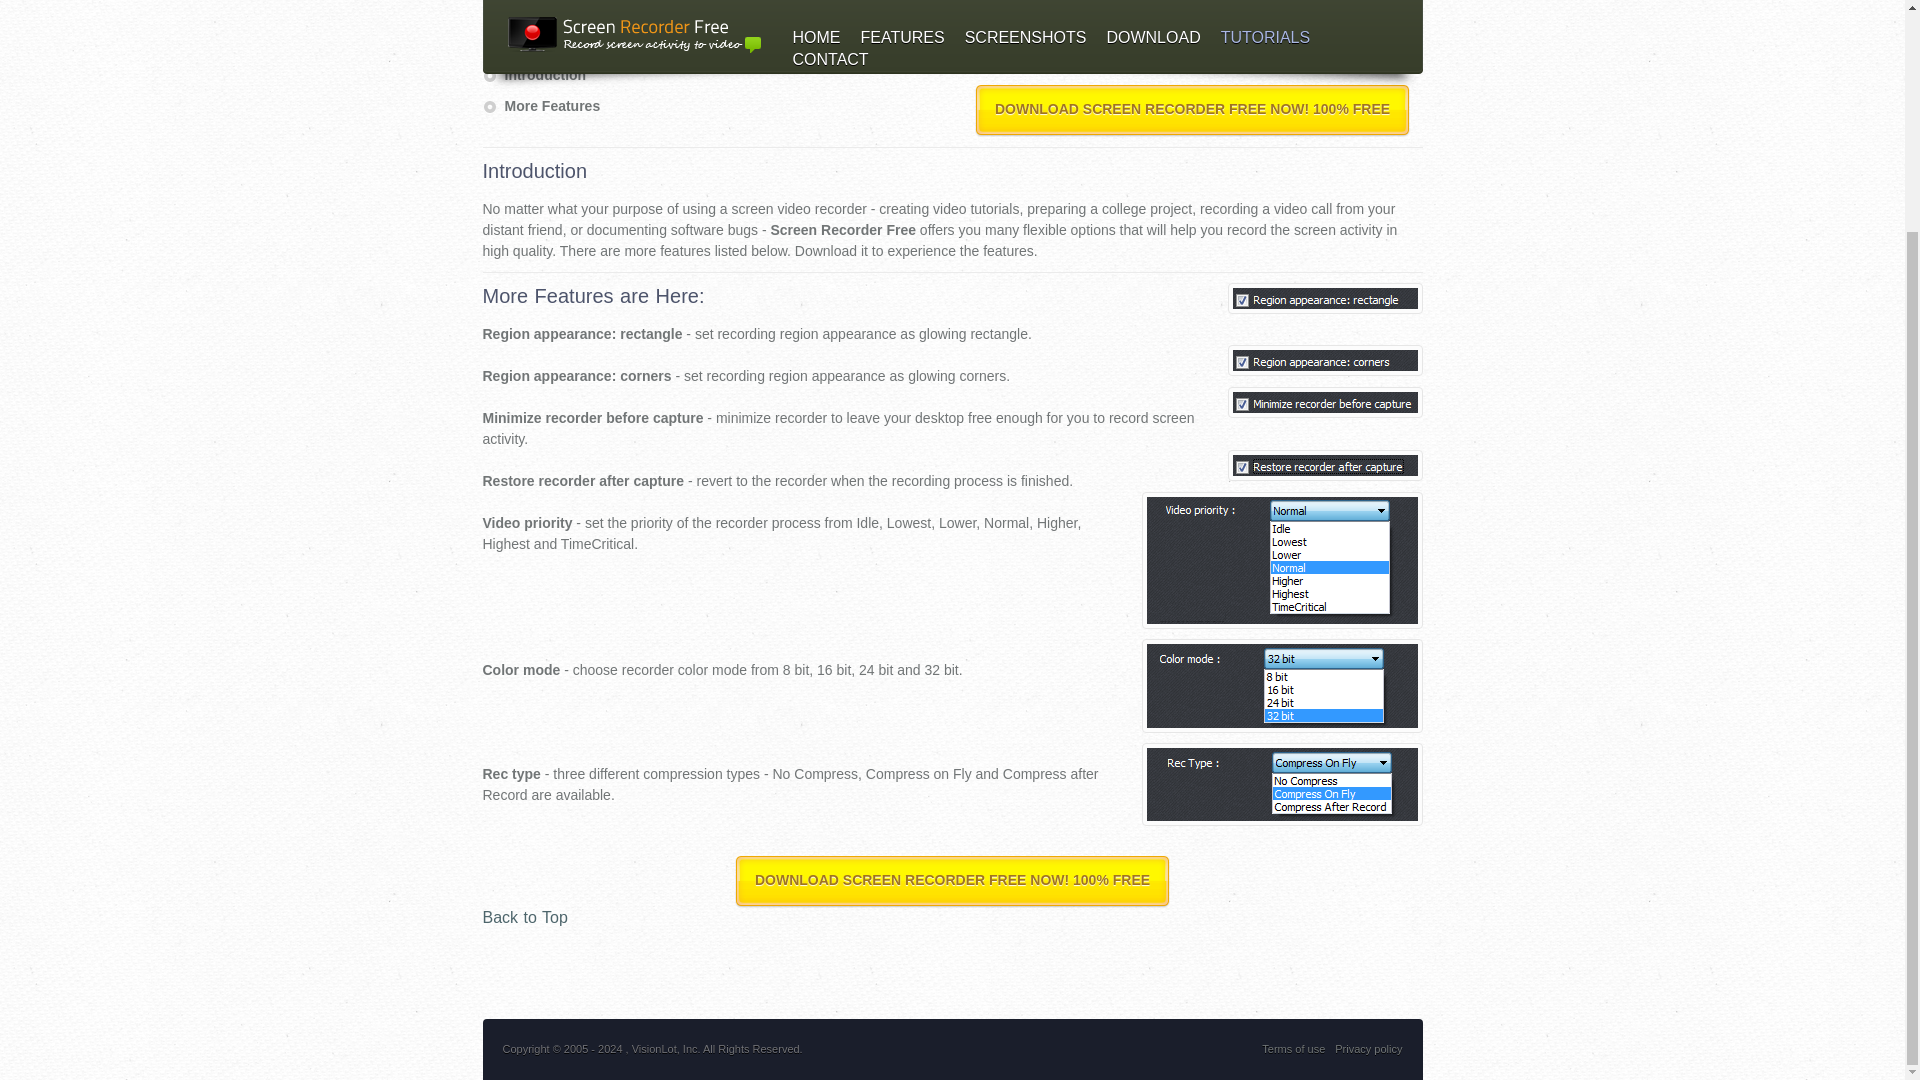  What do you see at coordinates (1368, 1049) in the screenshot?
I see `Privacy policy` at bounding box center [1368, 1049].